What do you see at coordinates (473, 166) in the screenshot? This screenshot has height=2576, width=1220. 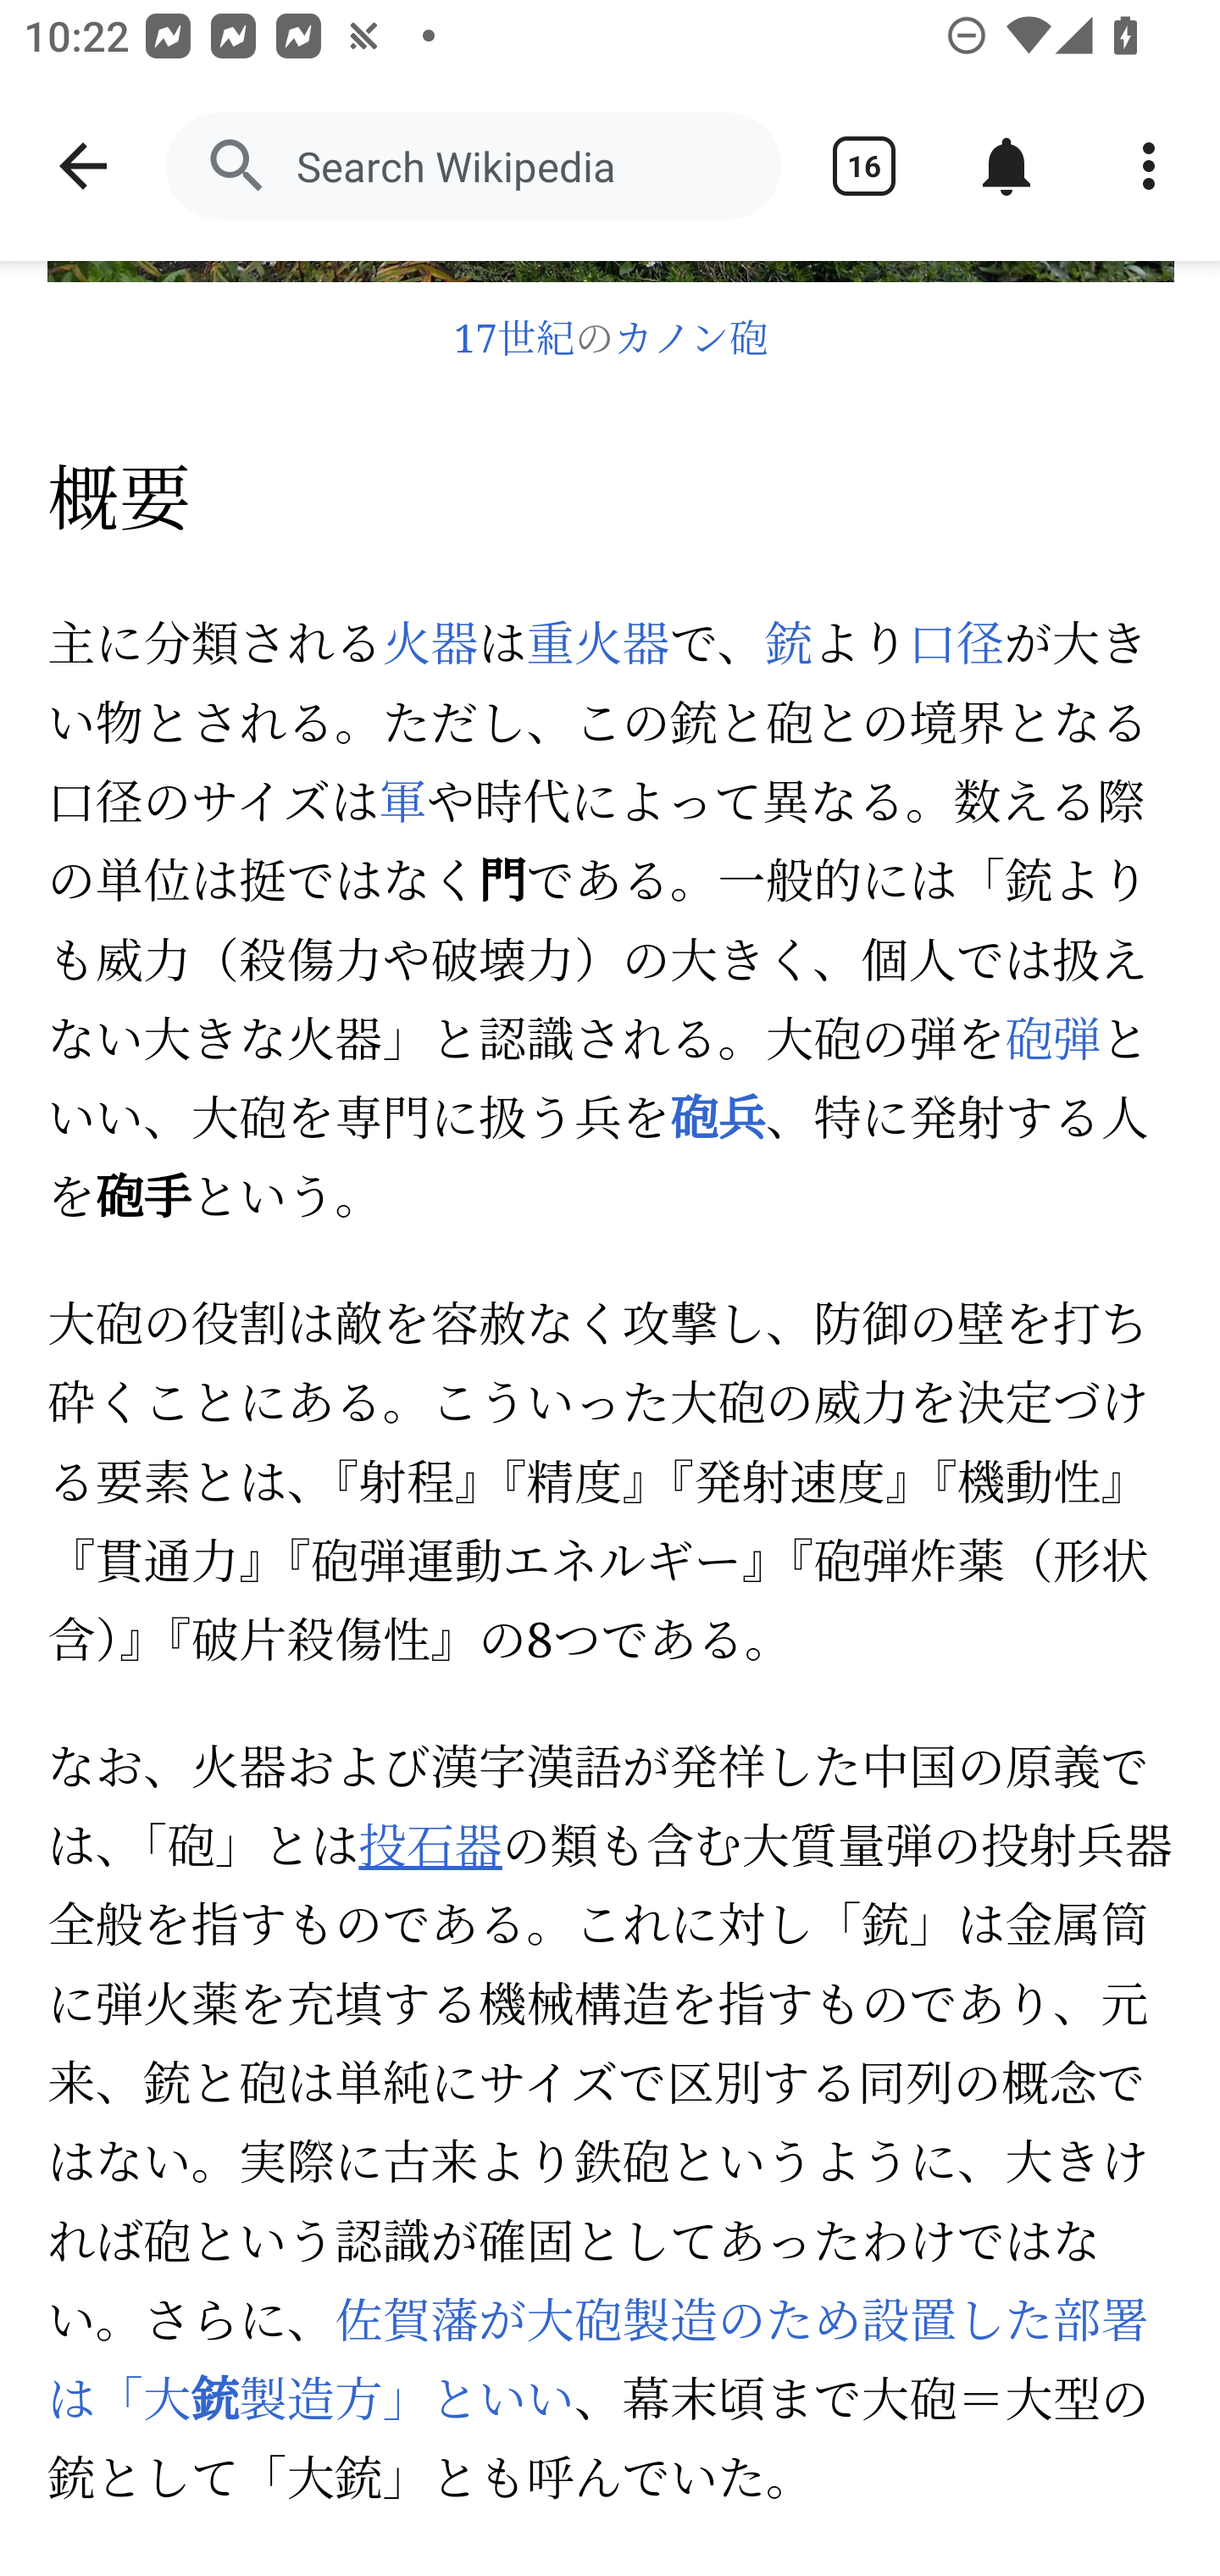 I see `Search Wikipedia` at bounding box center [473, 166].